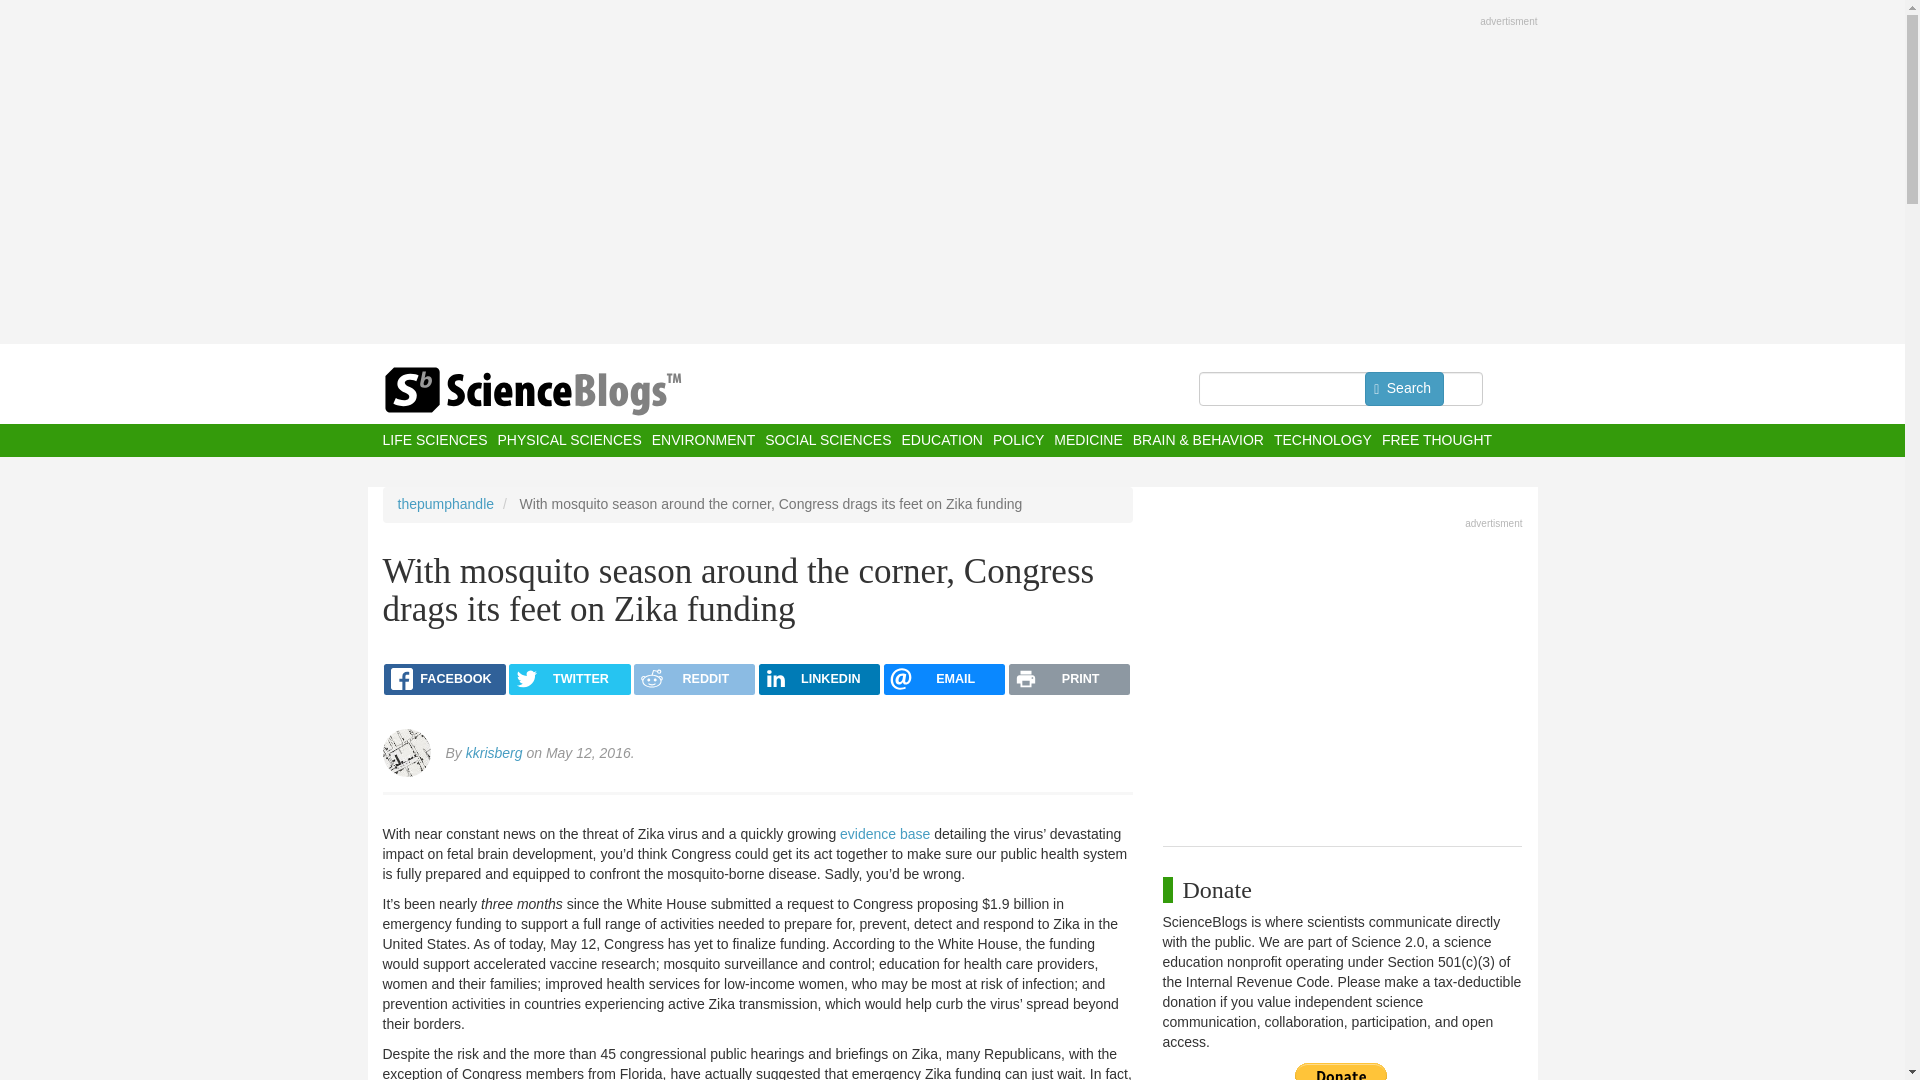  What do you see at coordinates (827, 440) in the screenshot?
I see `SOCIAL SCIENCES` at bounding box center [827, 440].